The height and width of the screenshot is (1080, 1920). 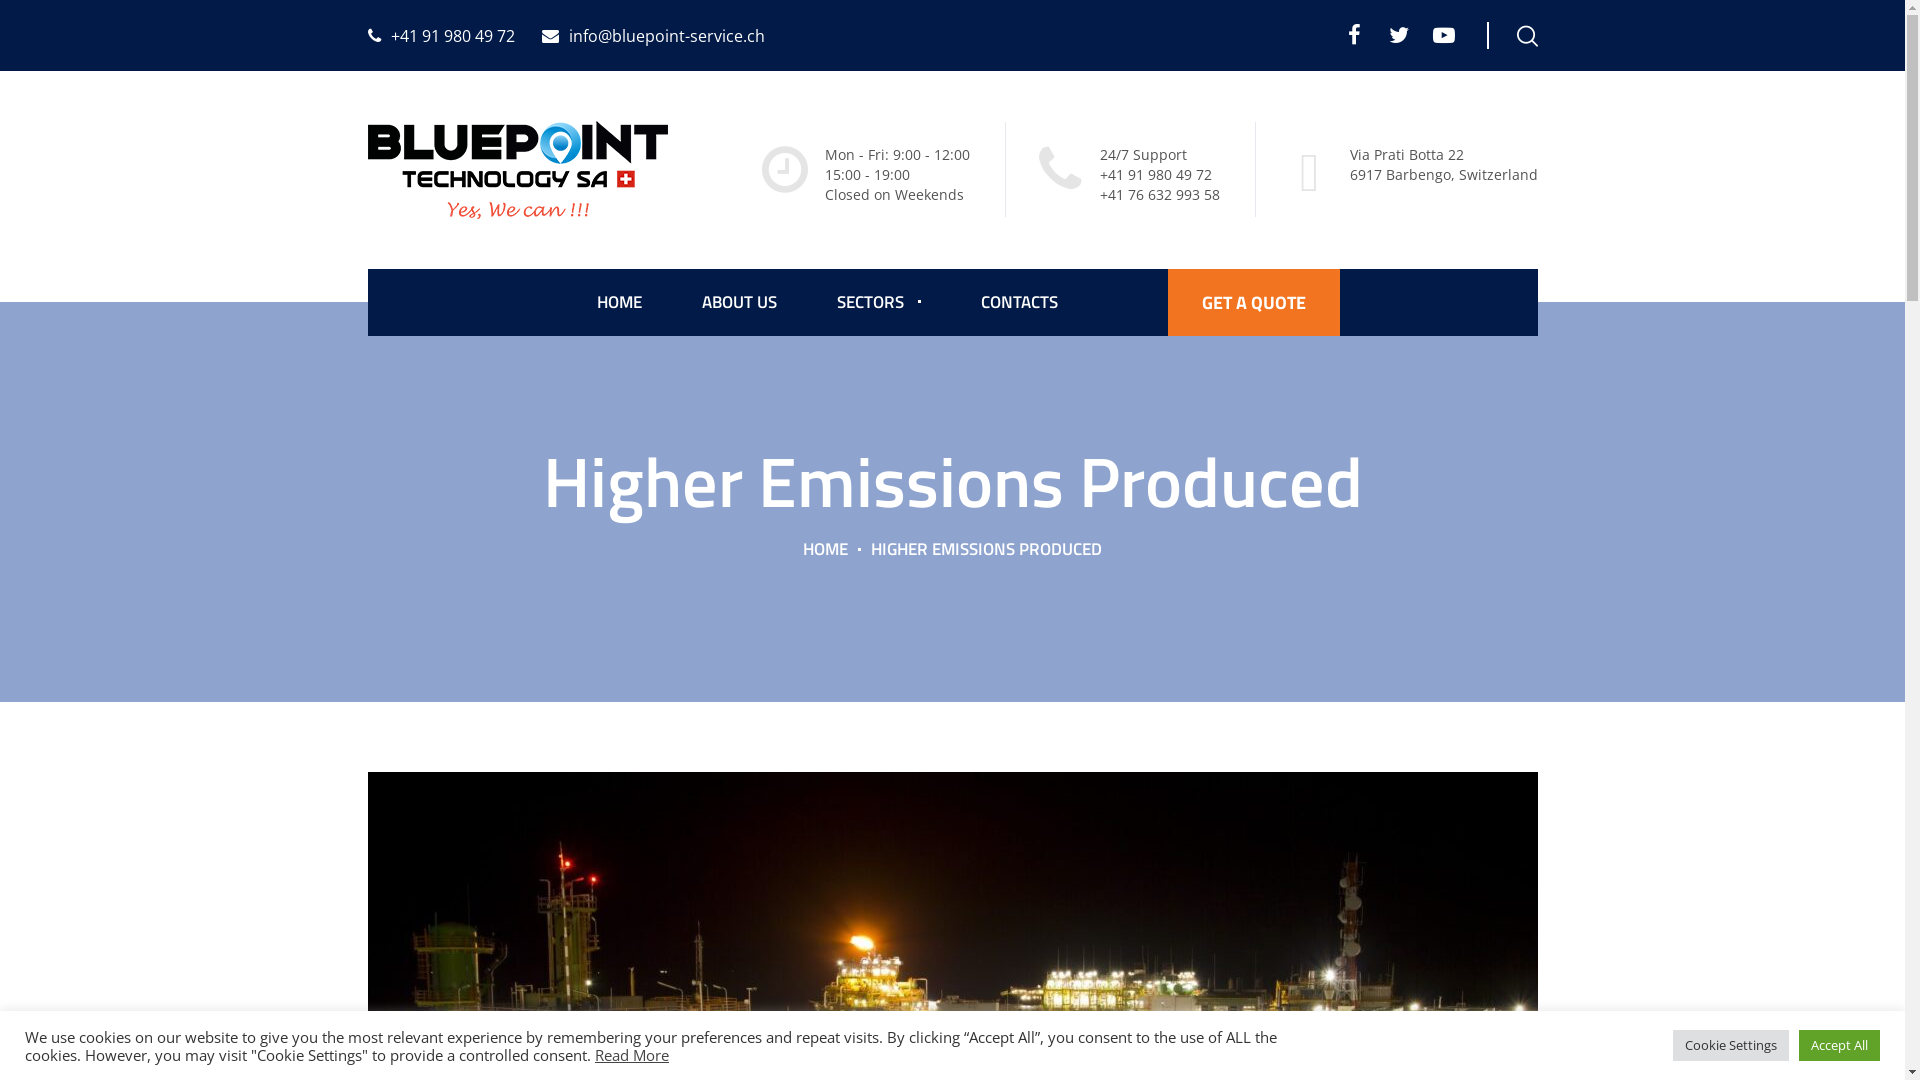 I want to click on CONTACTS, so click(x=1018, y=302).